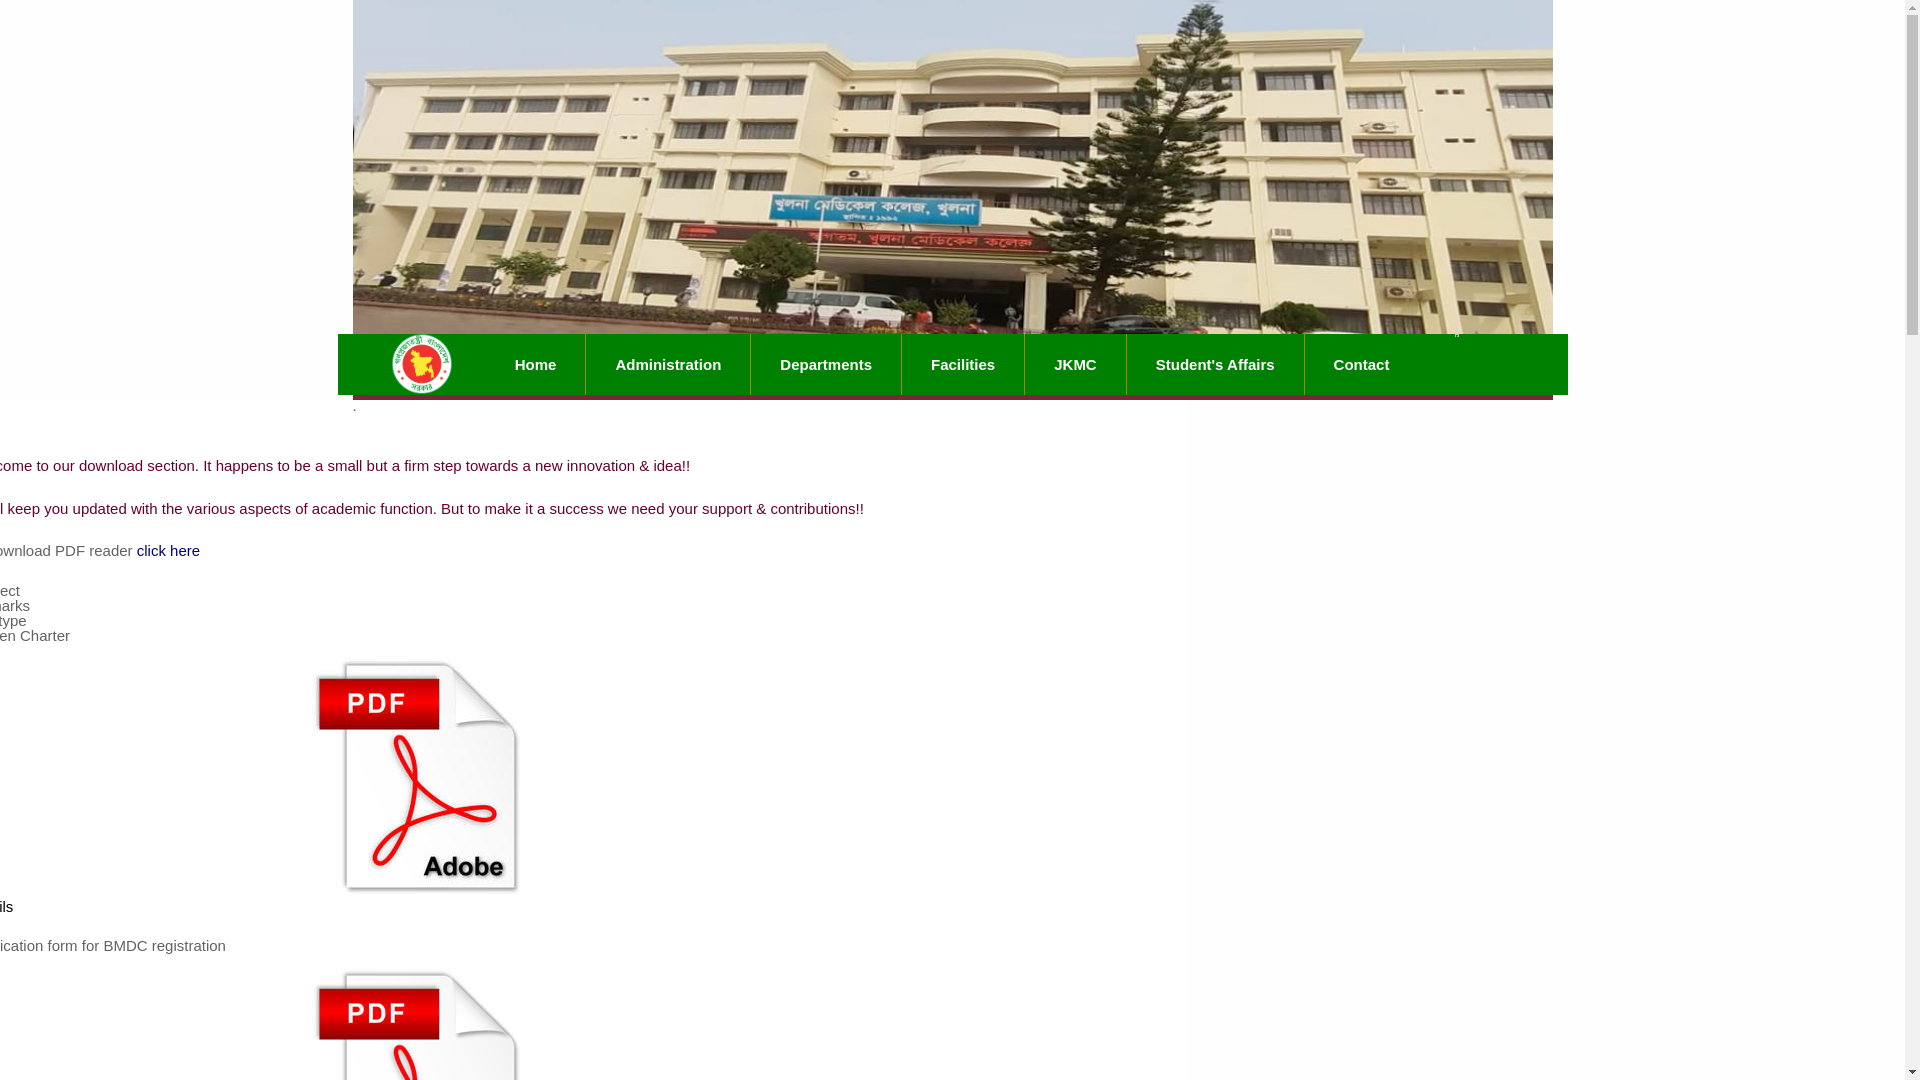 The image size is (1920, 1080). What do you see at coordinates (168, 550) in the screenshot?
I see `click here` at bounding box center [168, 550].